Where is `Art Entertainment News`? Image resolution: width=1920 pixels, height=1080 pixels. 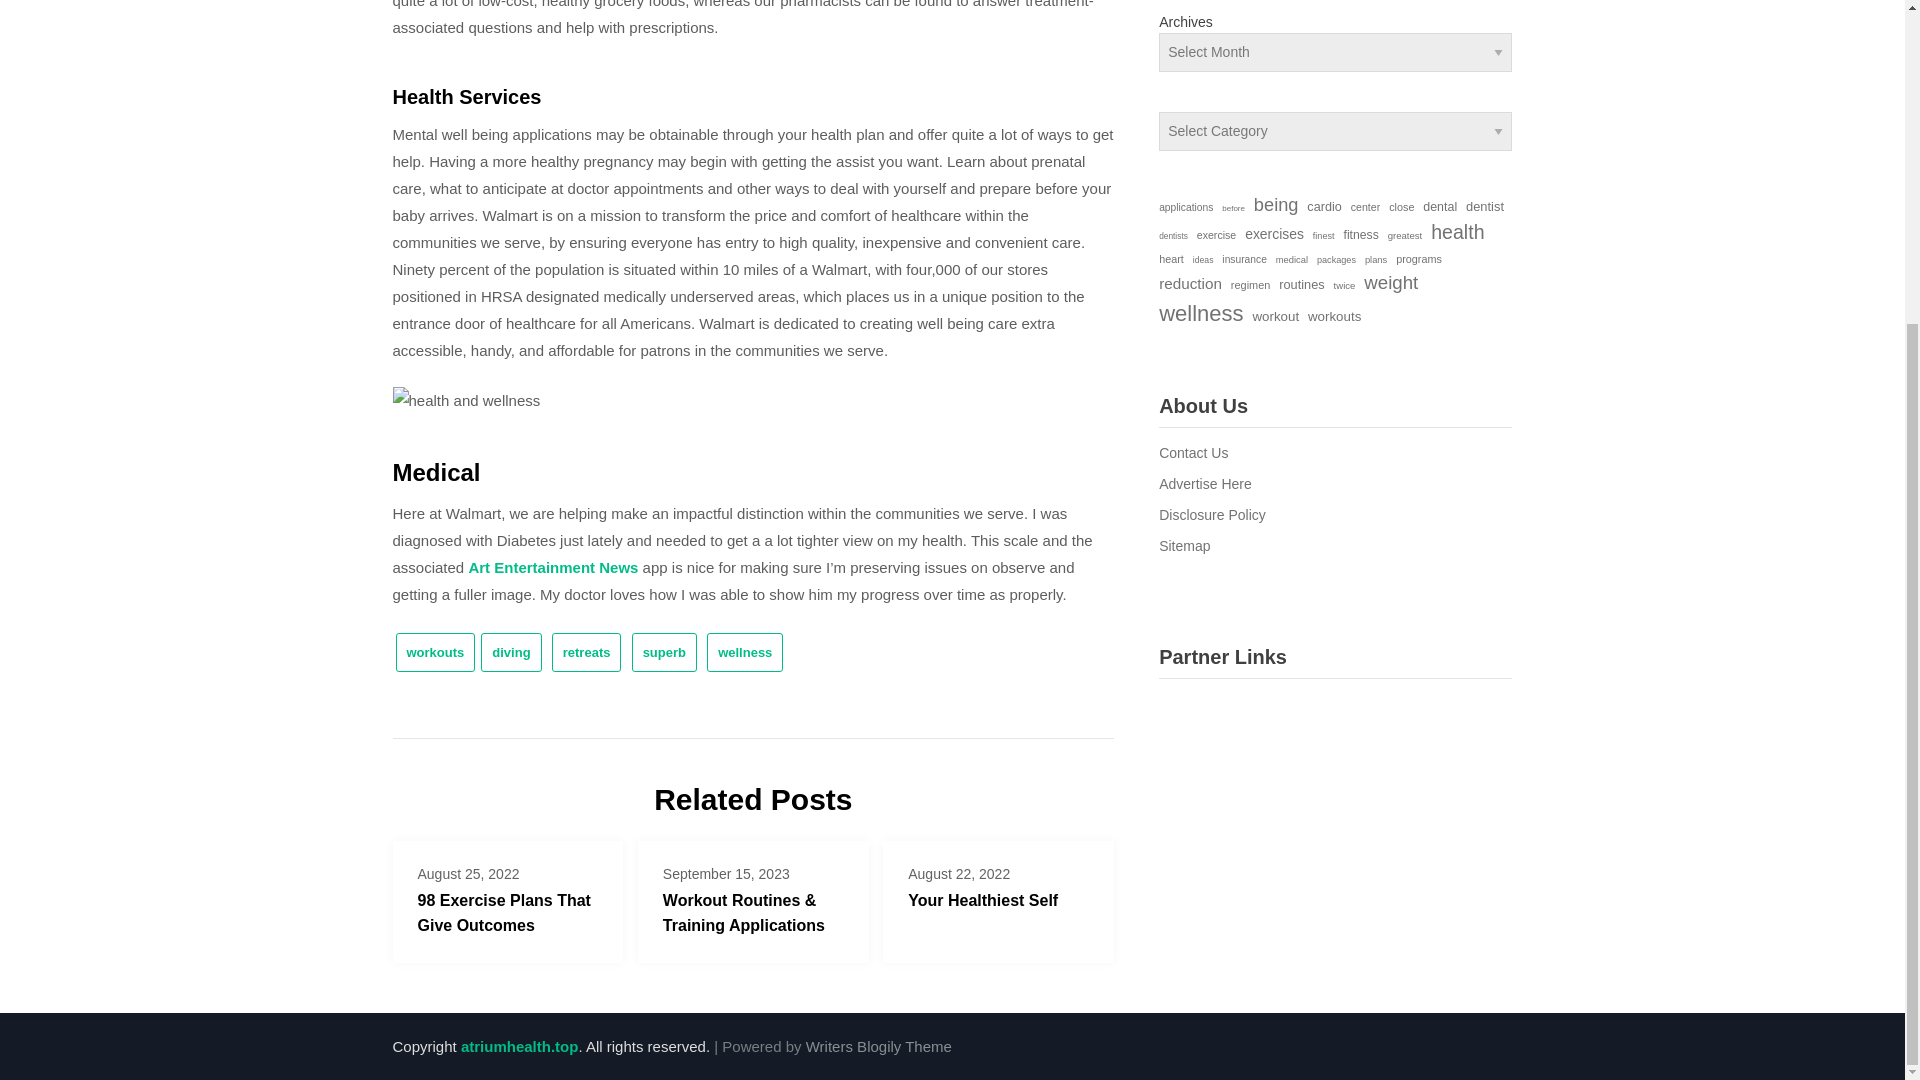 Art Entertainment News is located at coordinates (552, 567).